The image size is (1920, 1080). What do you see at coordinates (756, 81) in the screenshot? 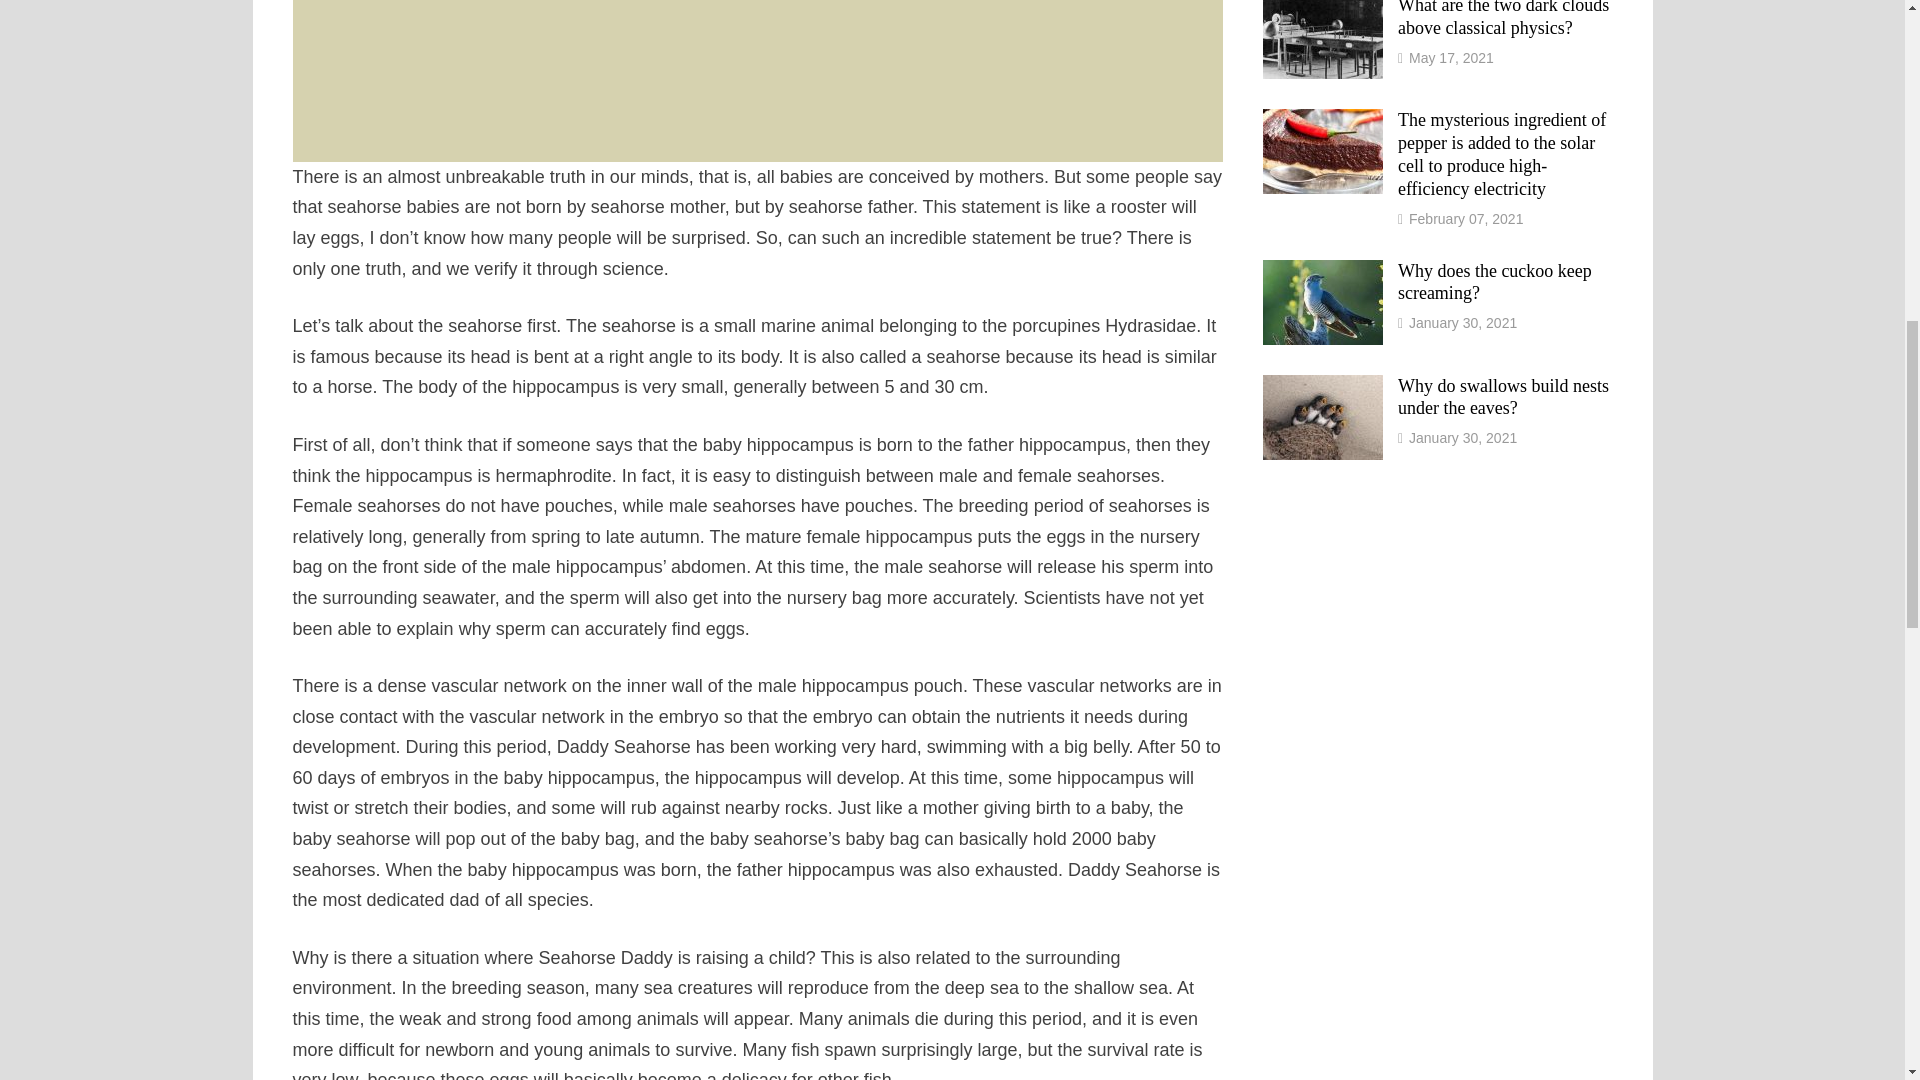
I see `Advertisement` at bounding box center [756, 81].